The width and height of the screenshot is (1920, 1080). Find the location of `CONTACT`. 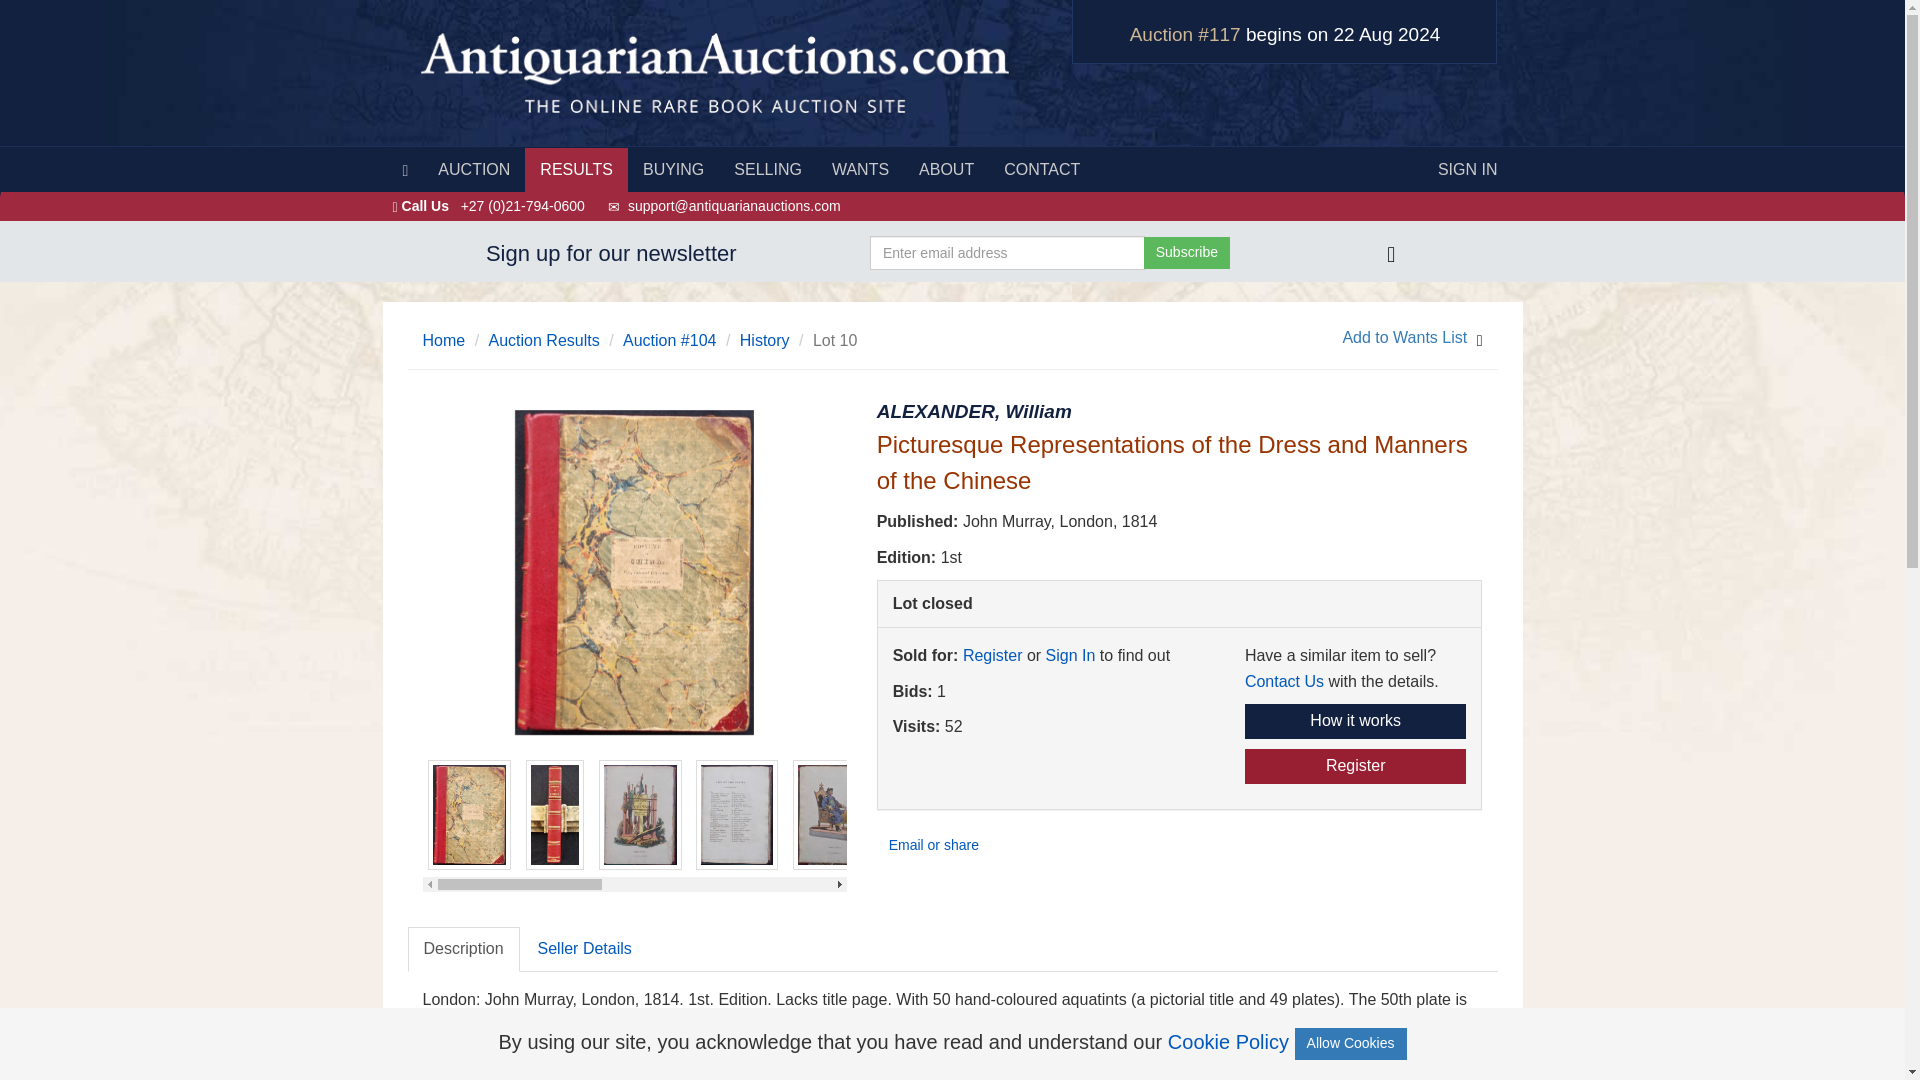

CONTACT is located at coordinates (1041, 170).